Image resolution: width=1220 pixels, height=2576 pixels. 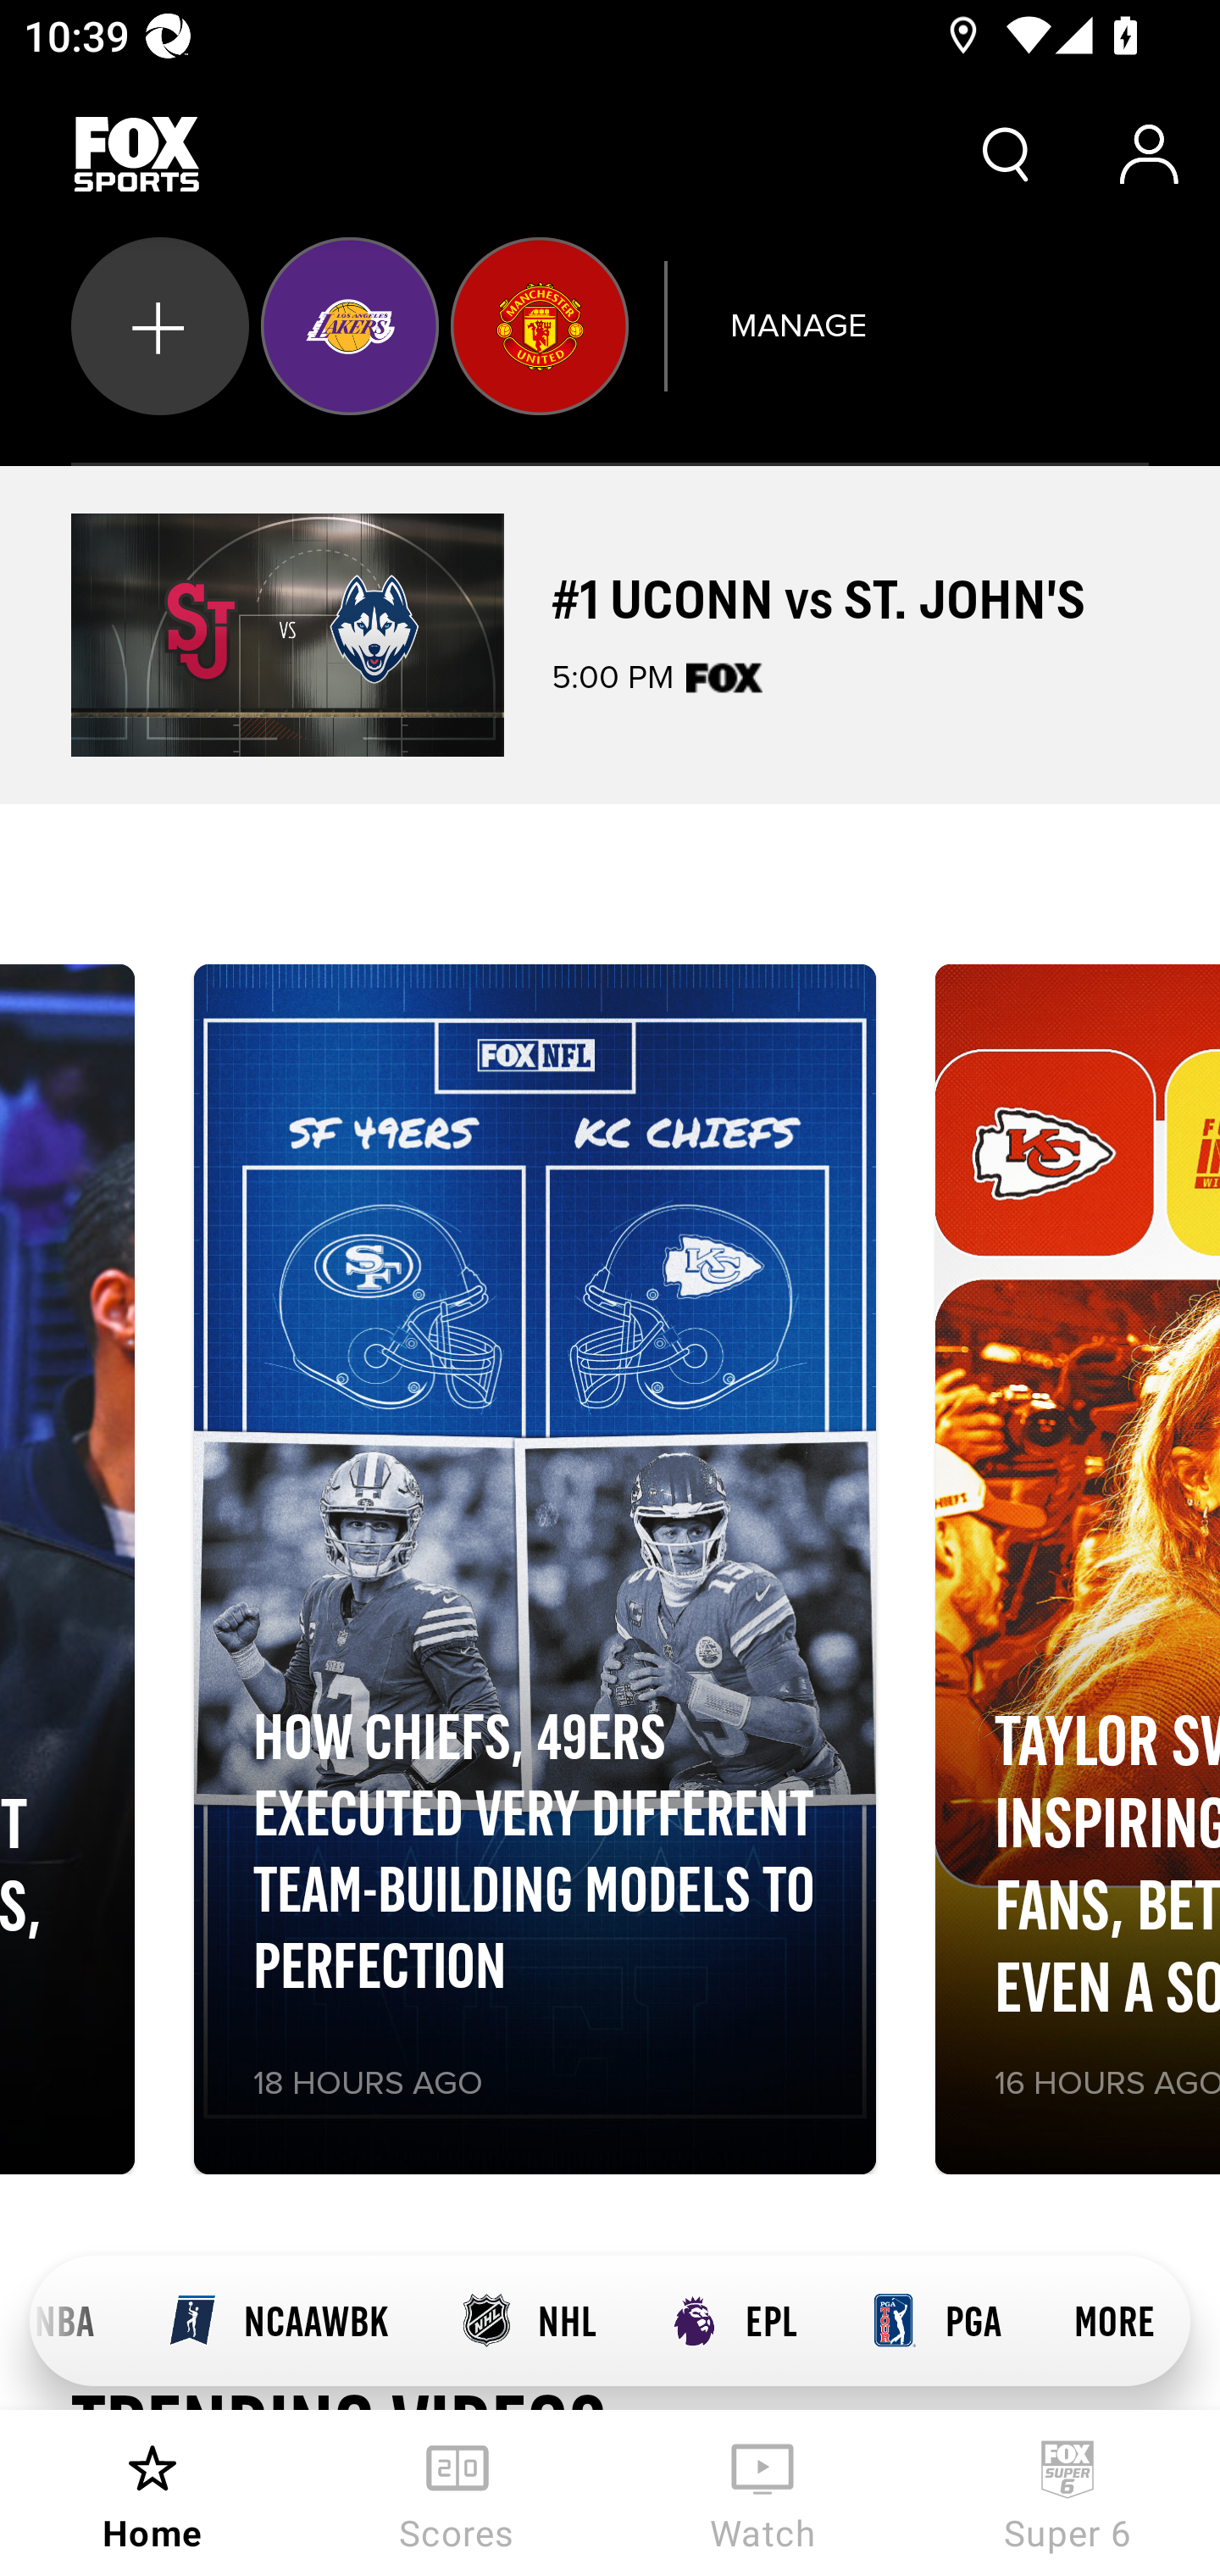 What do you see at coordinates (457, 2493) in the screenshot?
I see `Scores` at bounding box center [457, 2493].